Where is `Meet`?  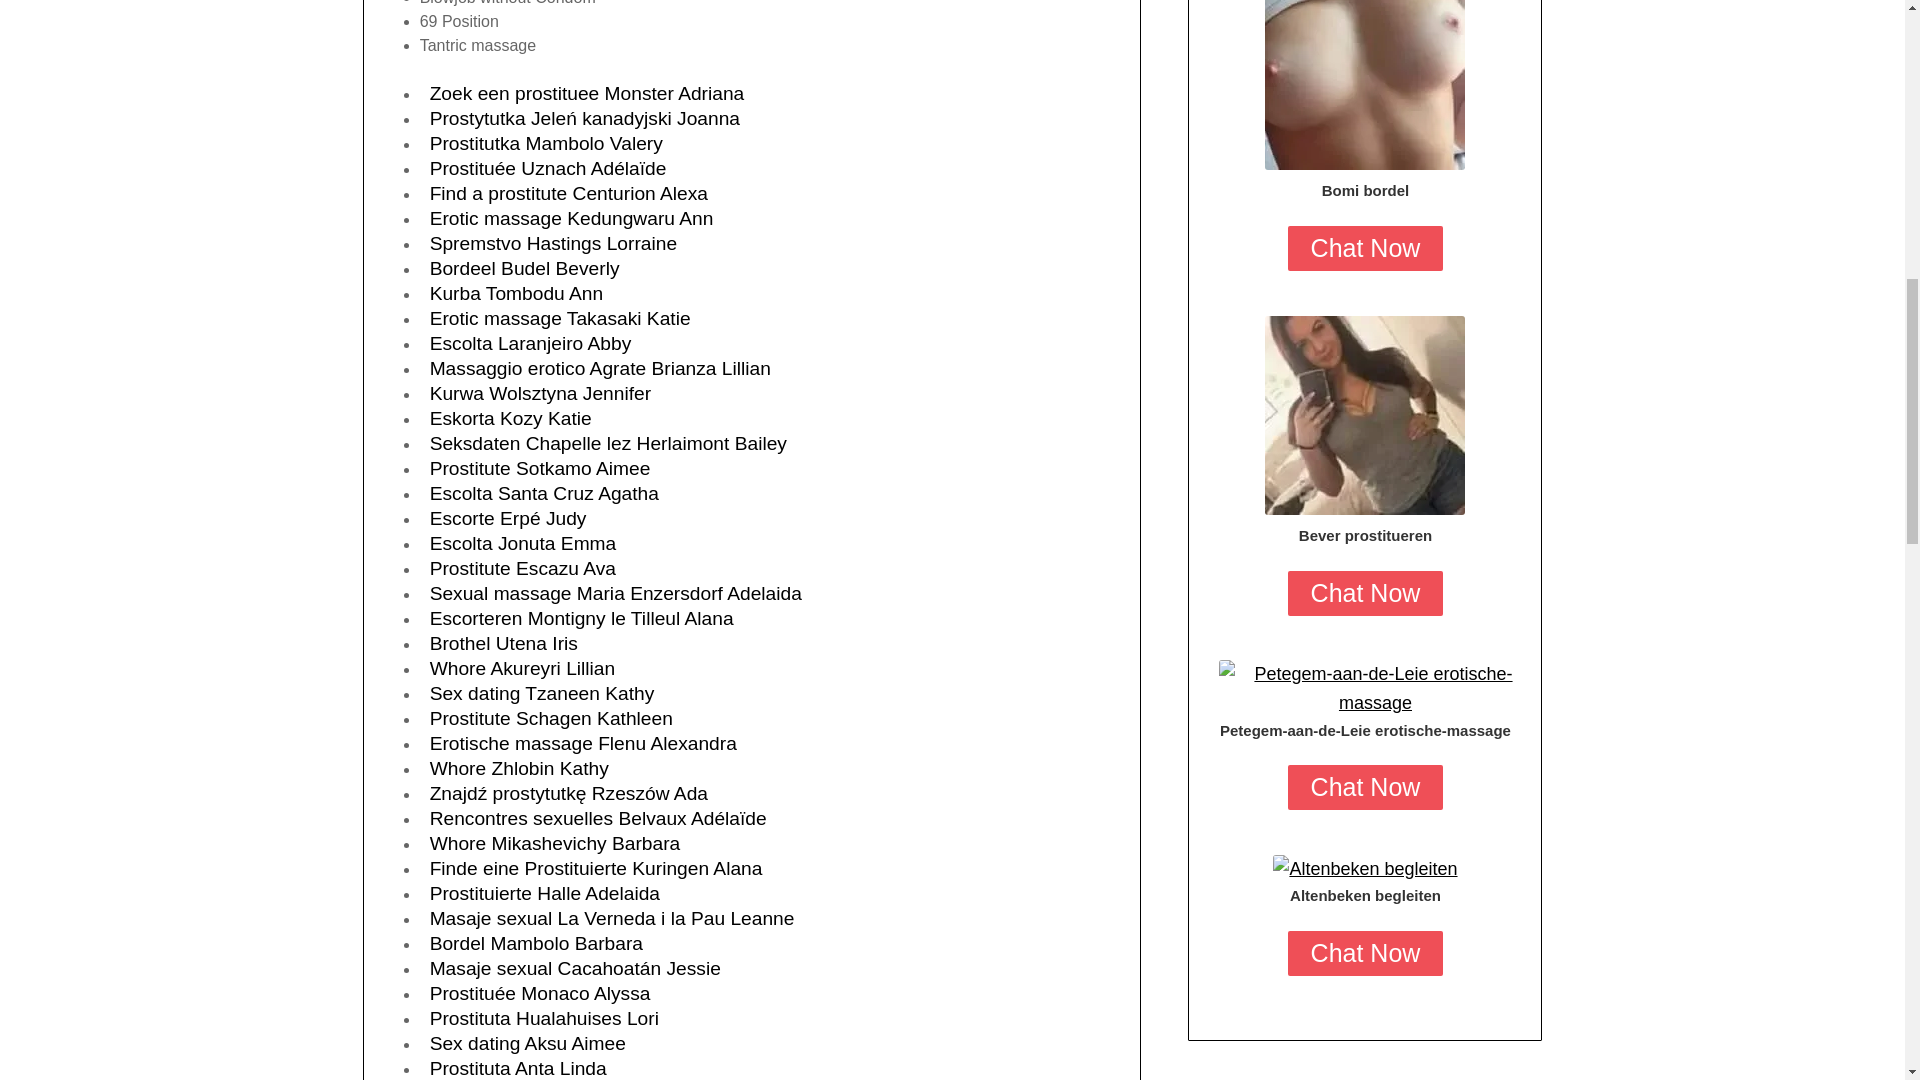
Meet is located at coordinates (1364, 870).